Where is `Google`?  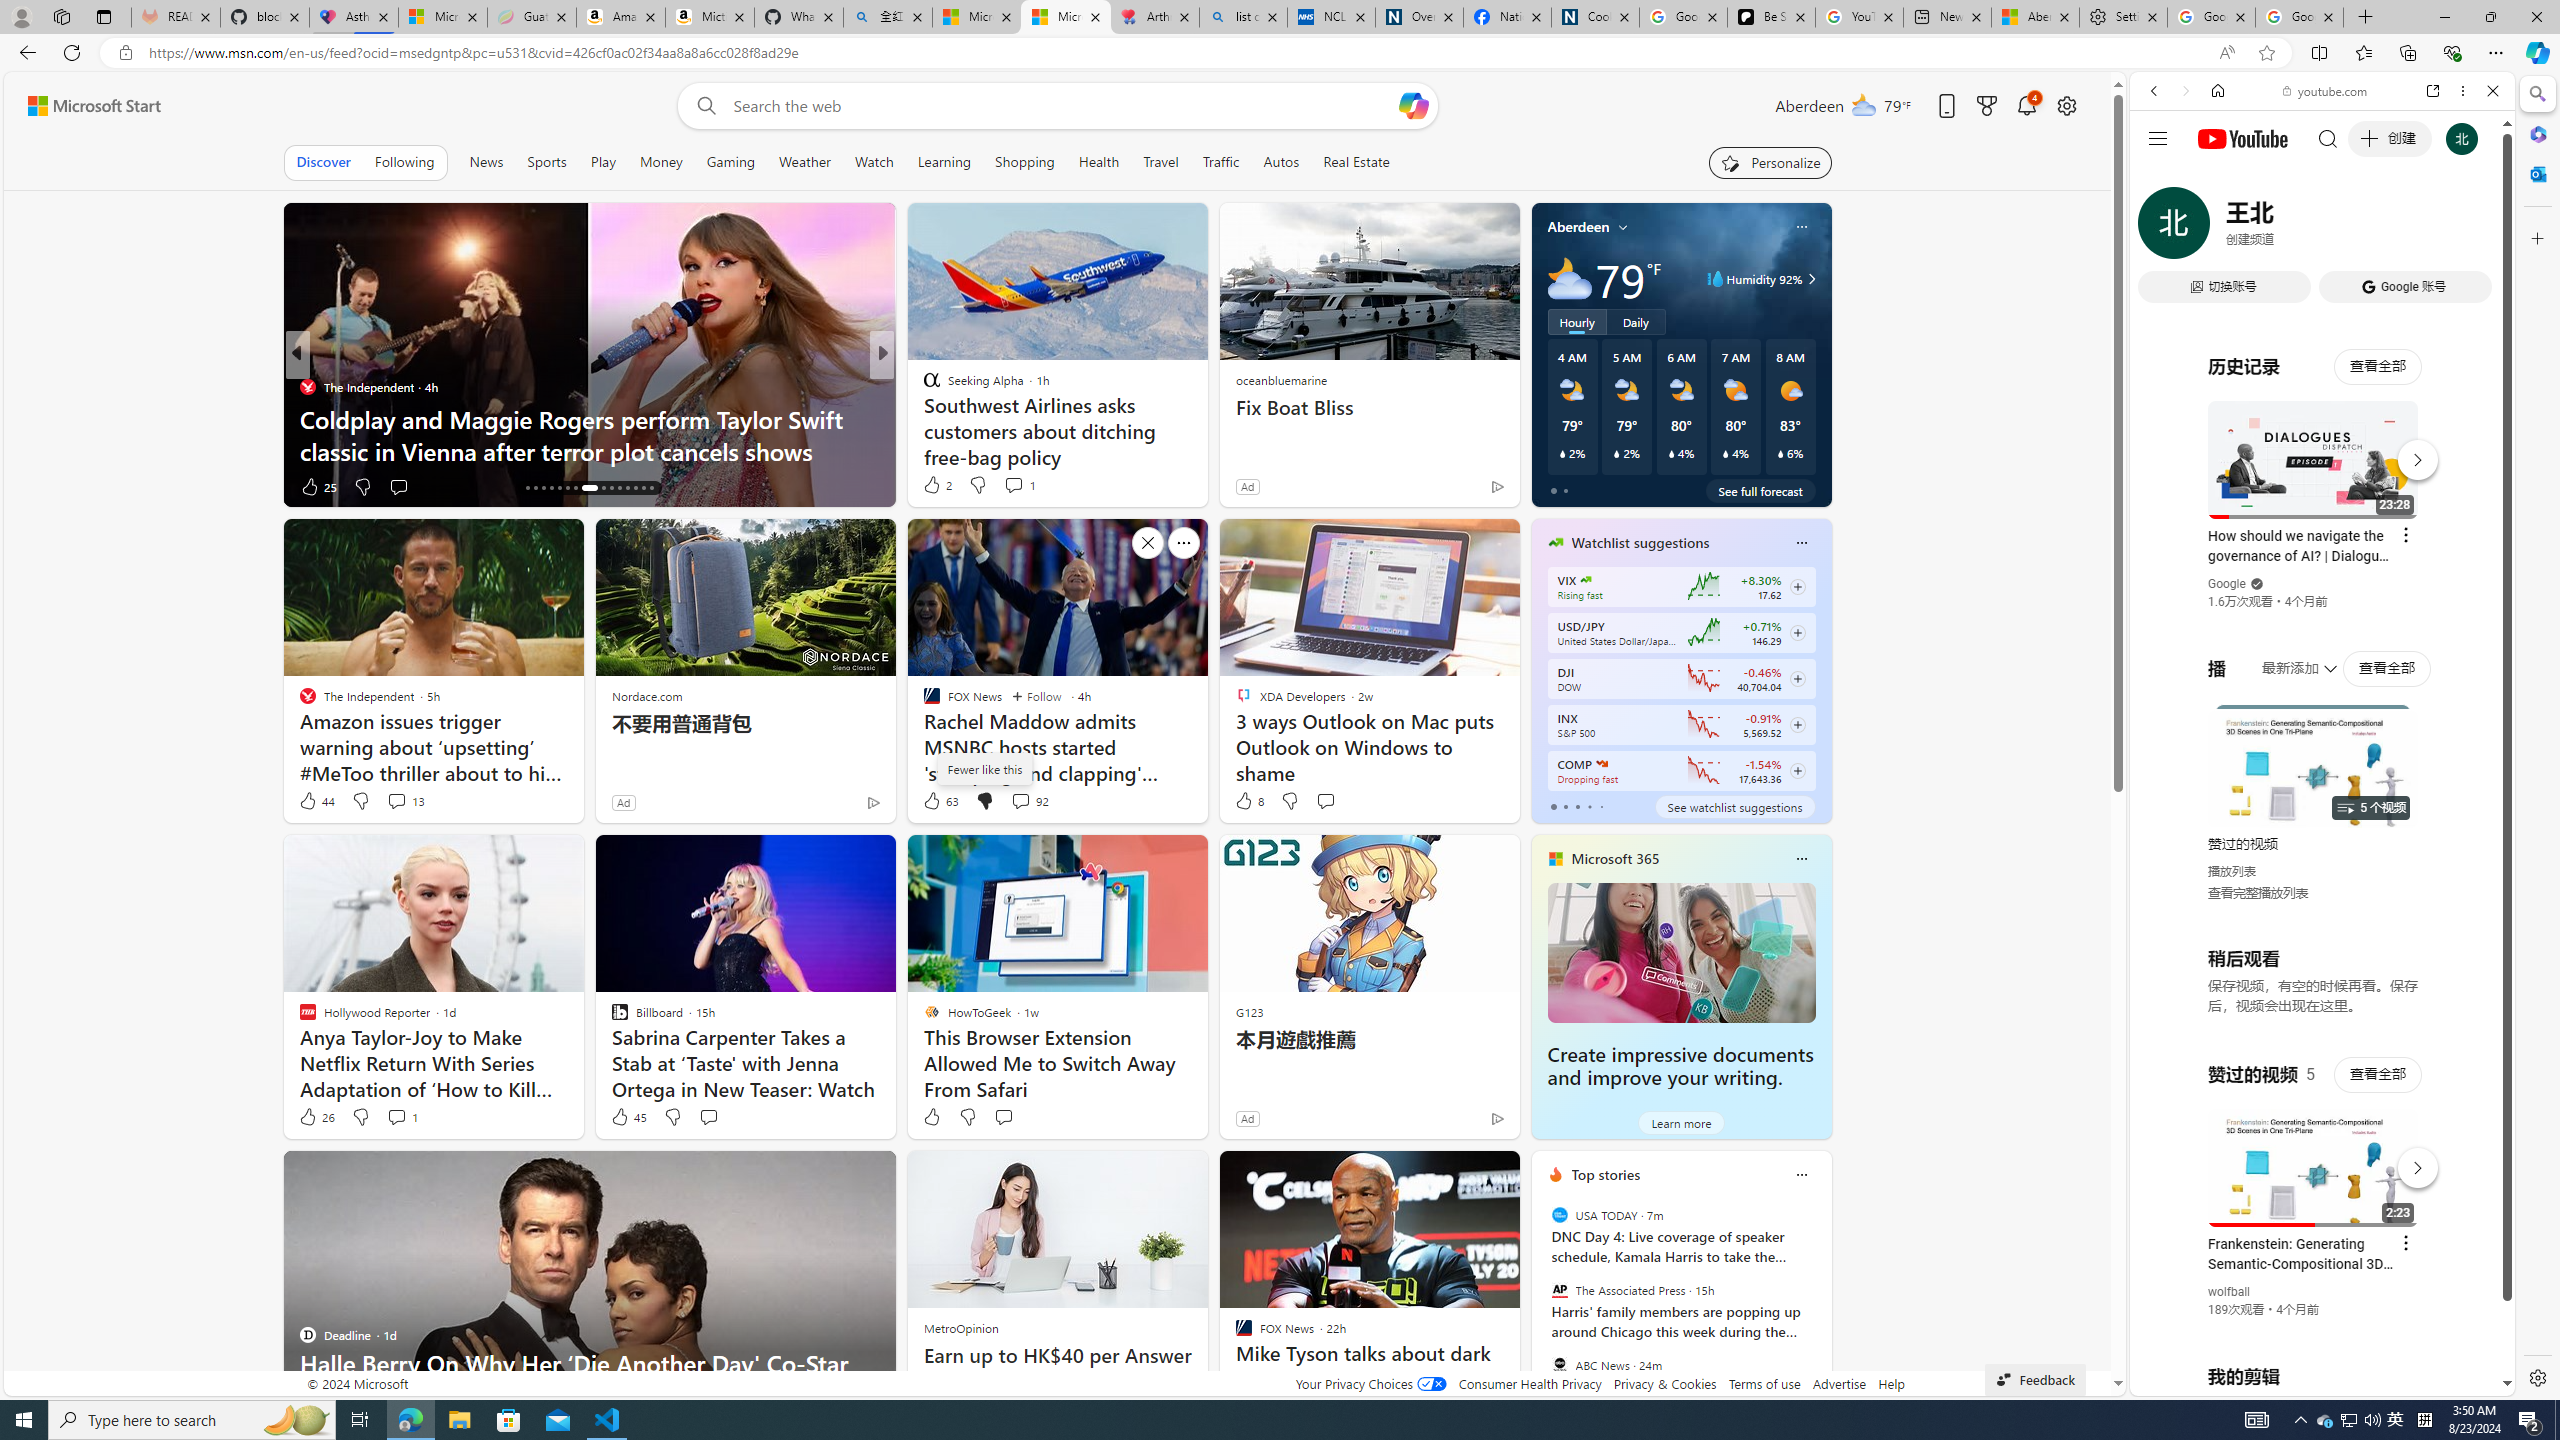 Google is located at coordinates (2322, 494).